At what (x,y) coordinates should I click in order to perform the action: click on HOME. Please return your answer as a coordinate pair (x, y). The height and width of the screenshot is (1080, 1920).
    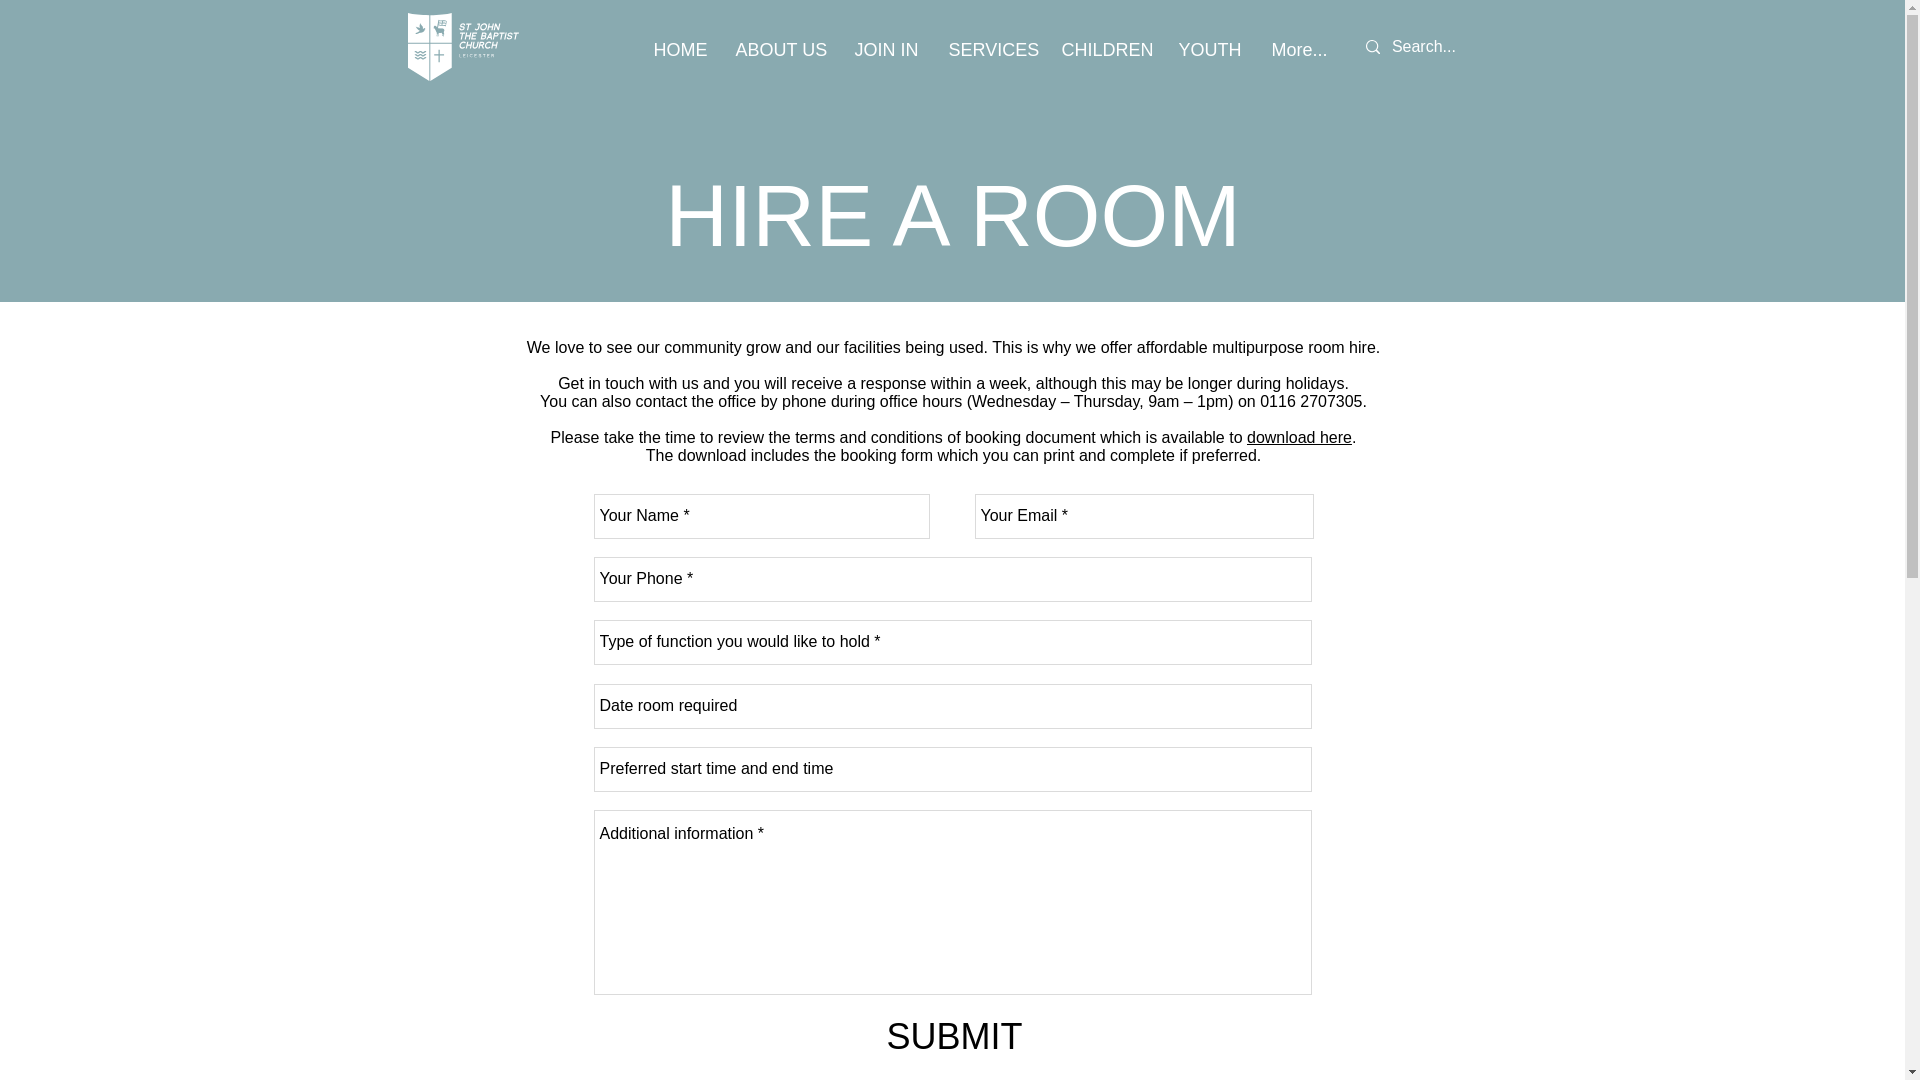
    Looking at the image, I should click on (678, 50).